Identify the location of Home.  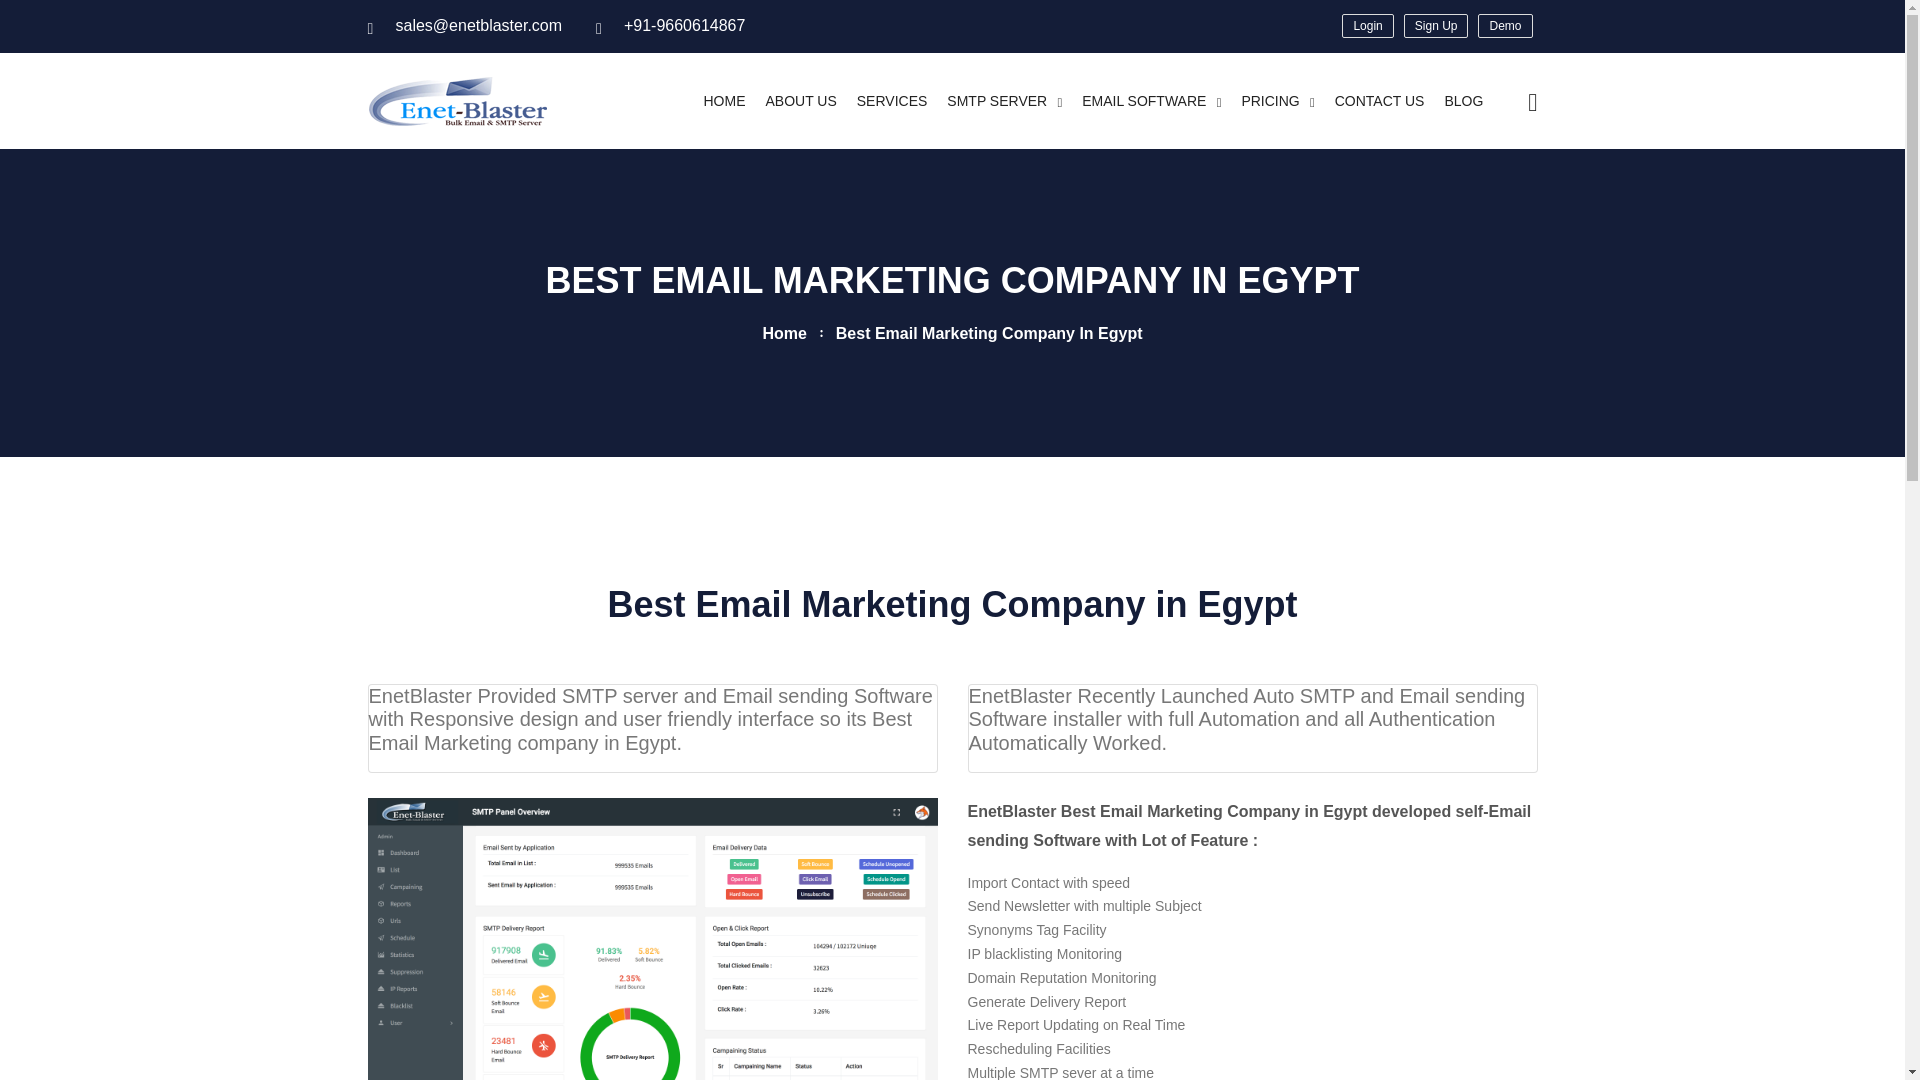
(784, 334).